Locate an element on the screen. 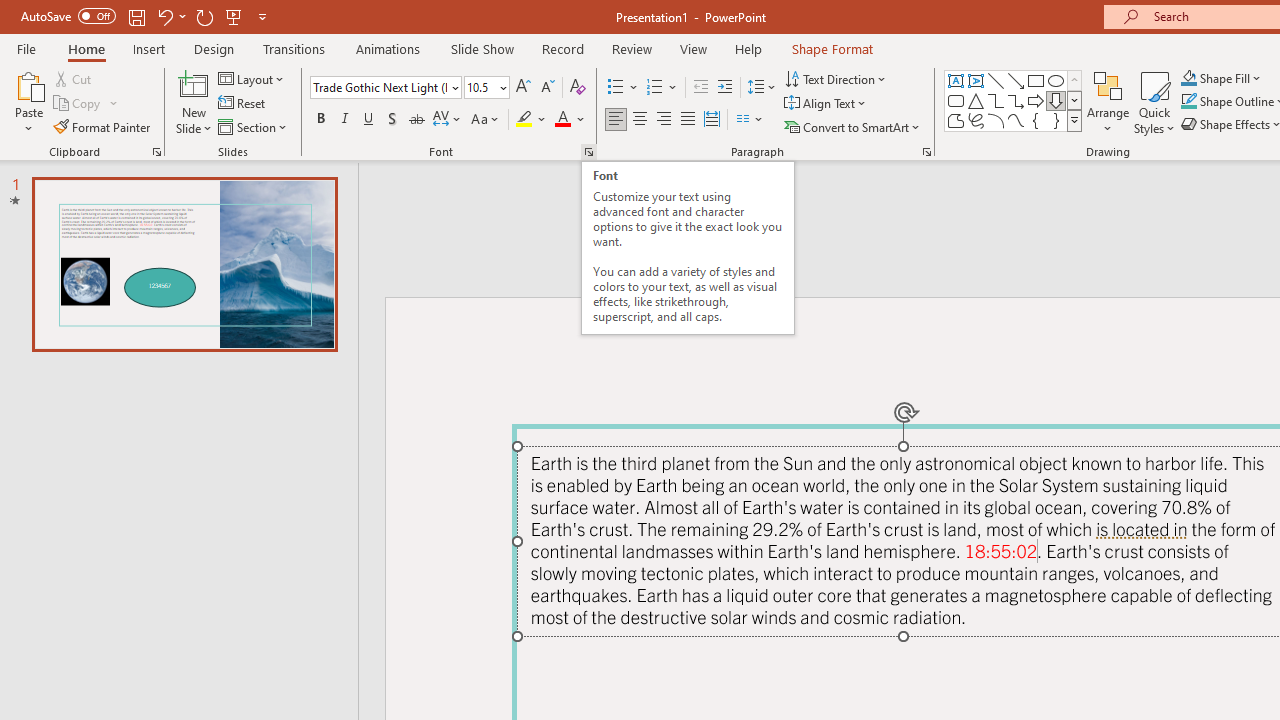 The image size is (1280, 720). Change Case is located at coordinates (486, 120).